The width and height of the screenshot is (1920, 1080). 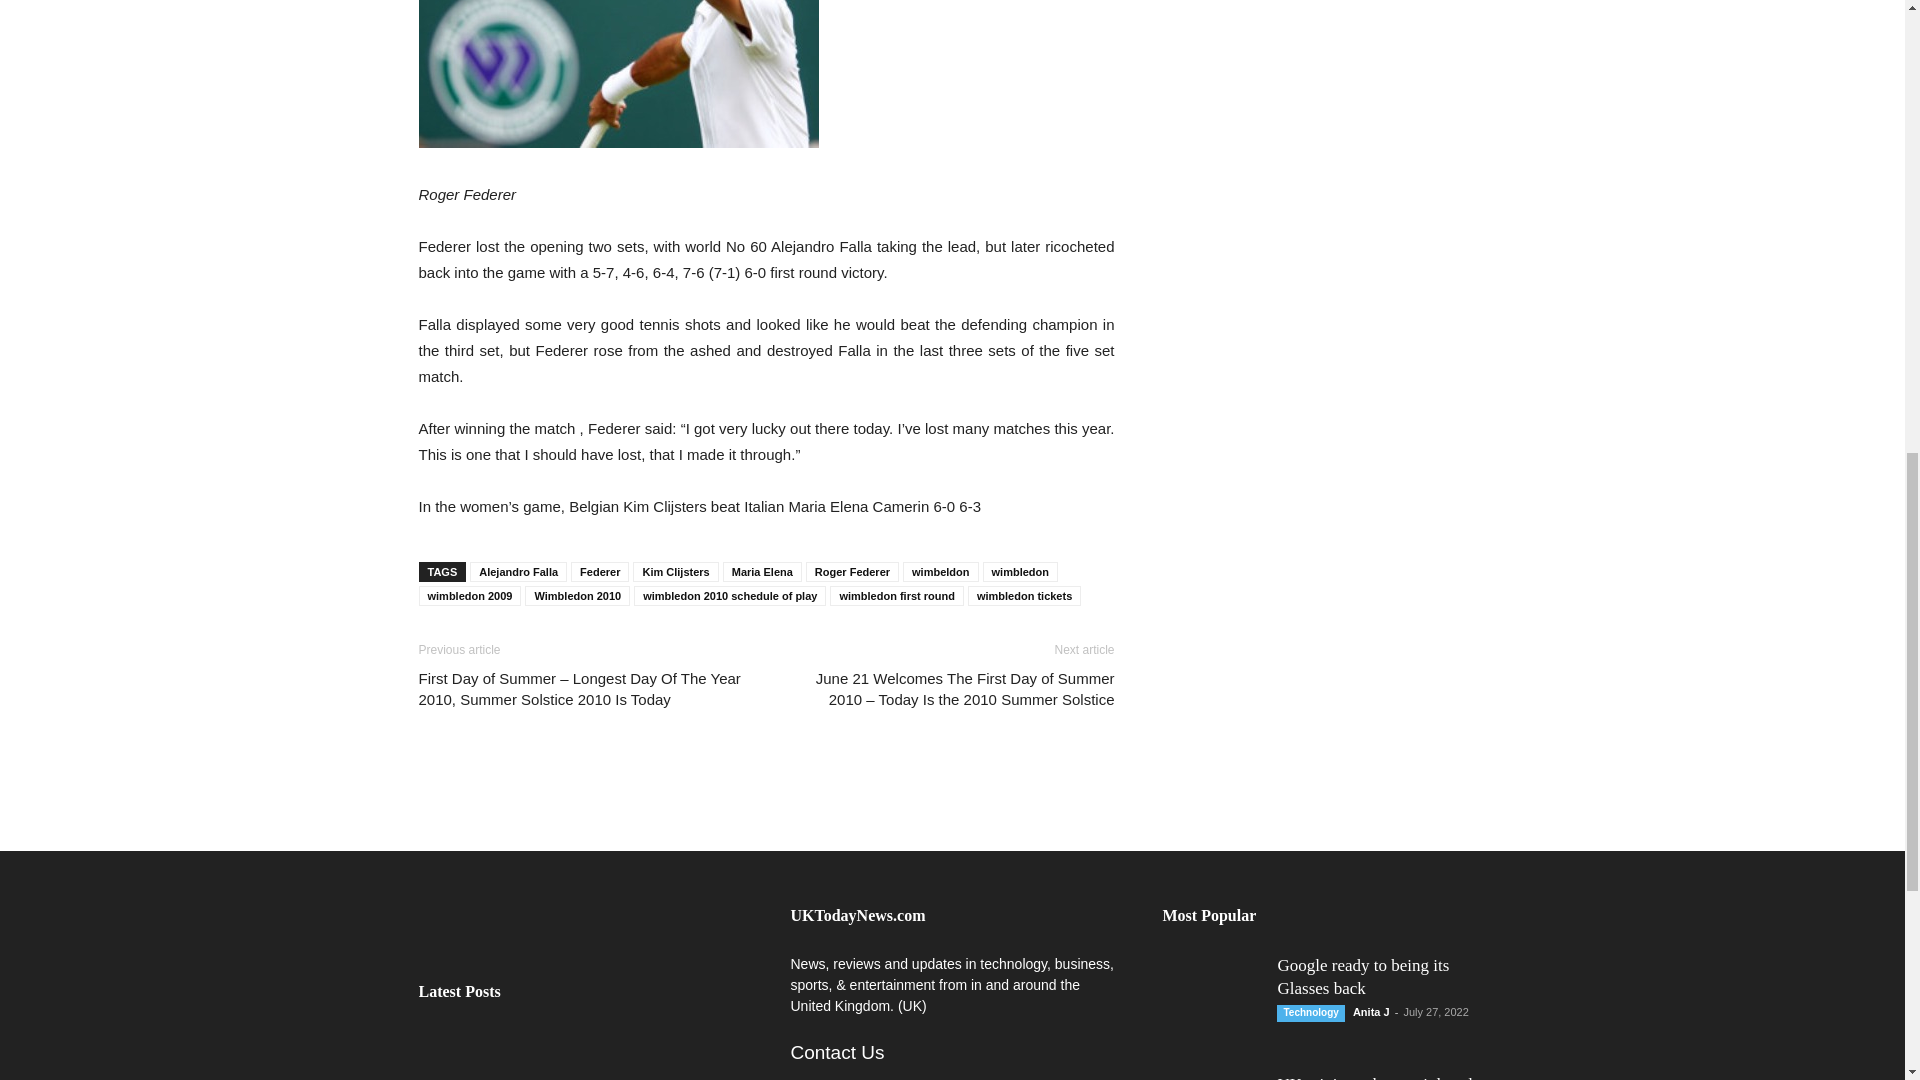 I want to click on Google ready to being its Glasses back, so click(x=666, y=1055).